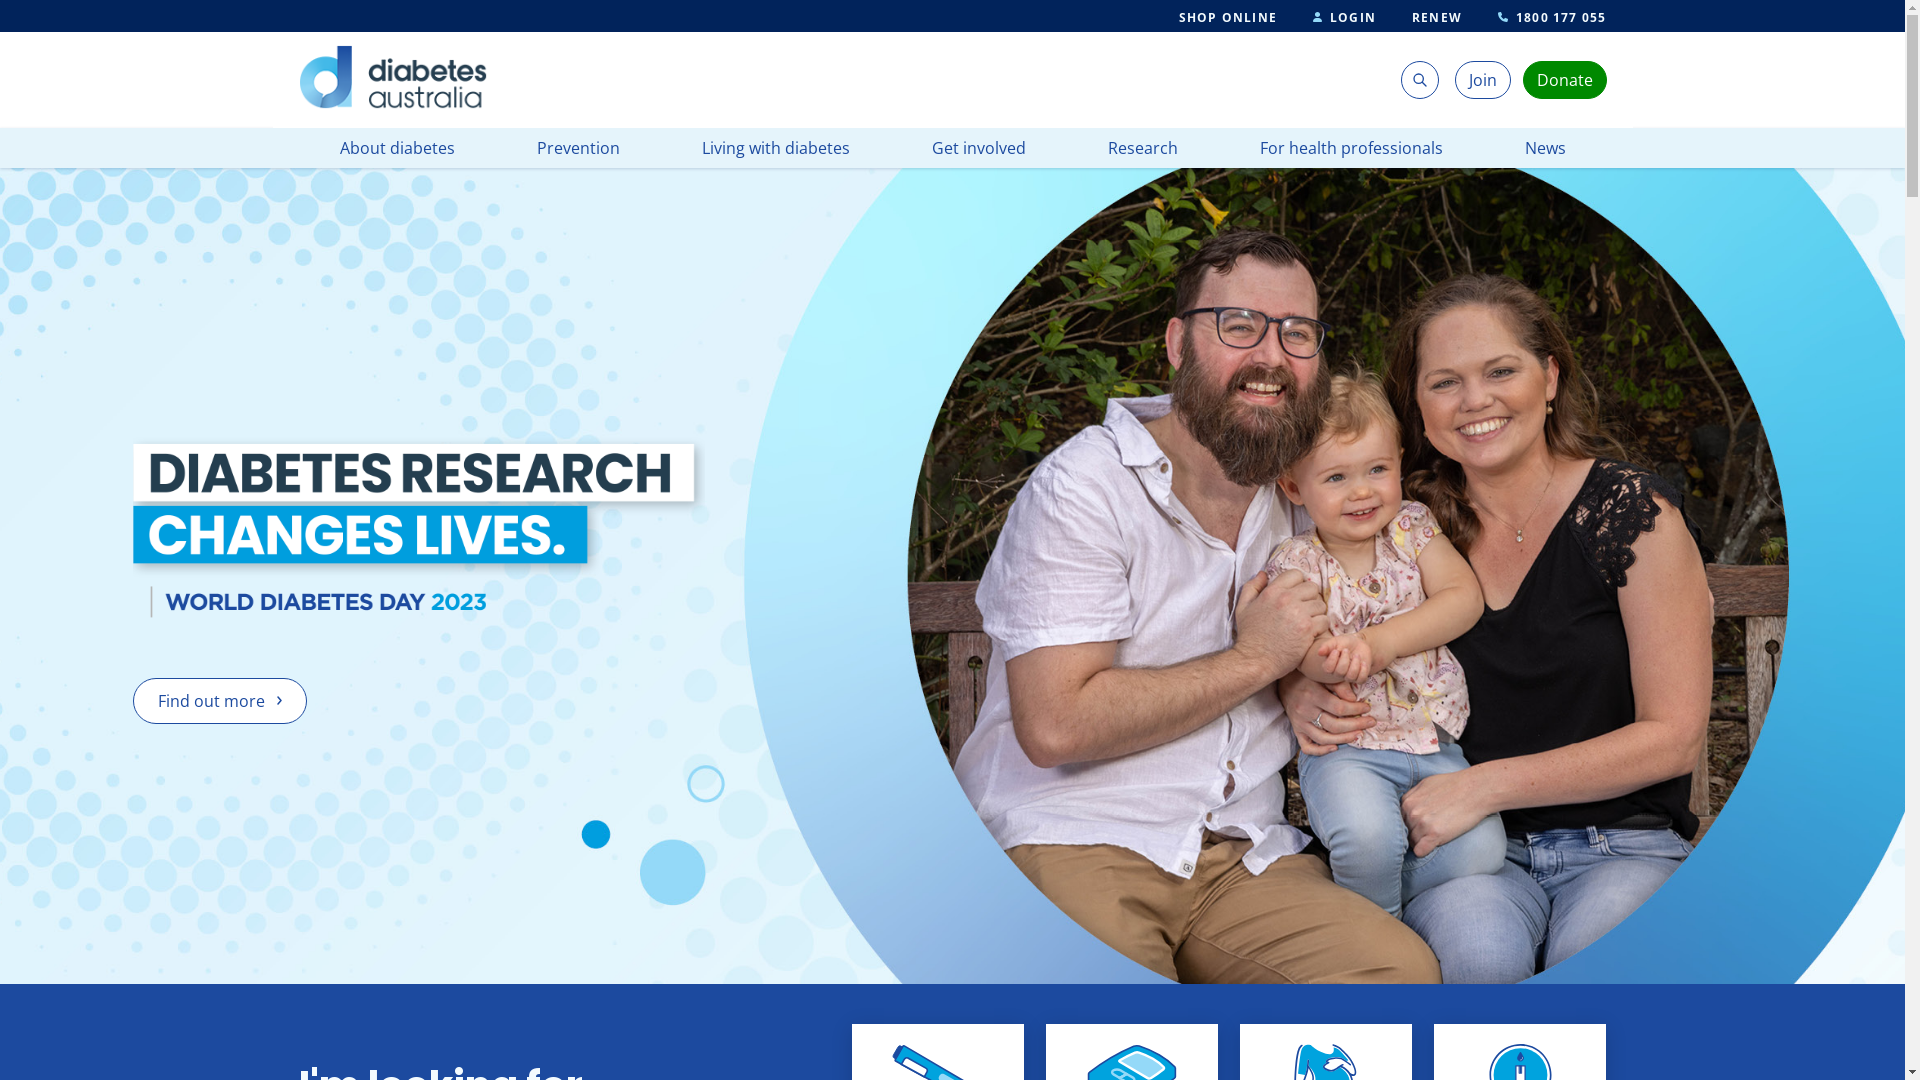  What do you see at coordinates (1565, 80) in the screenshot?
I see `Donate` at bounding box center [1565, 80].